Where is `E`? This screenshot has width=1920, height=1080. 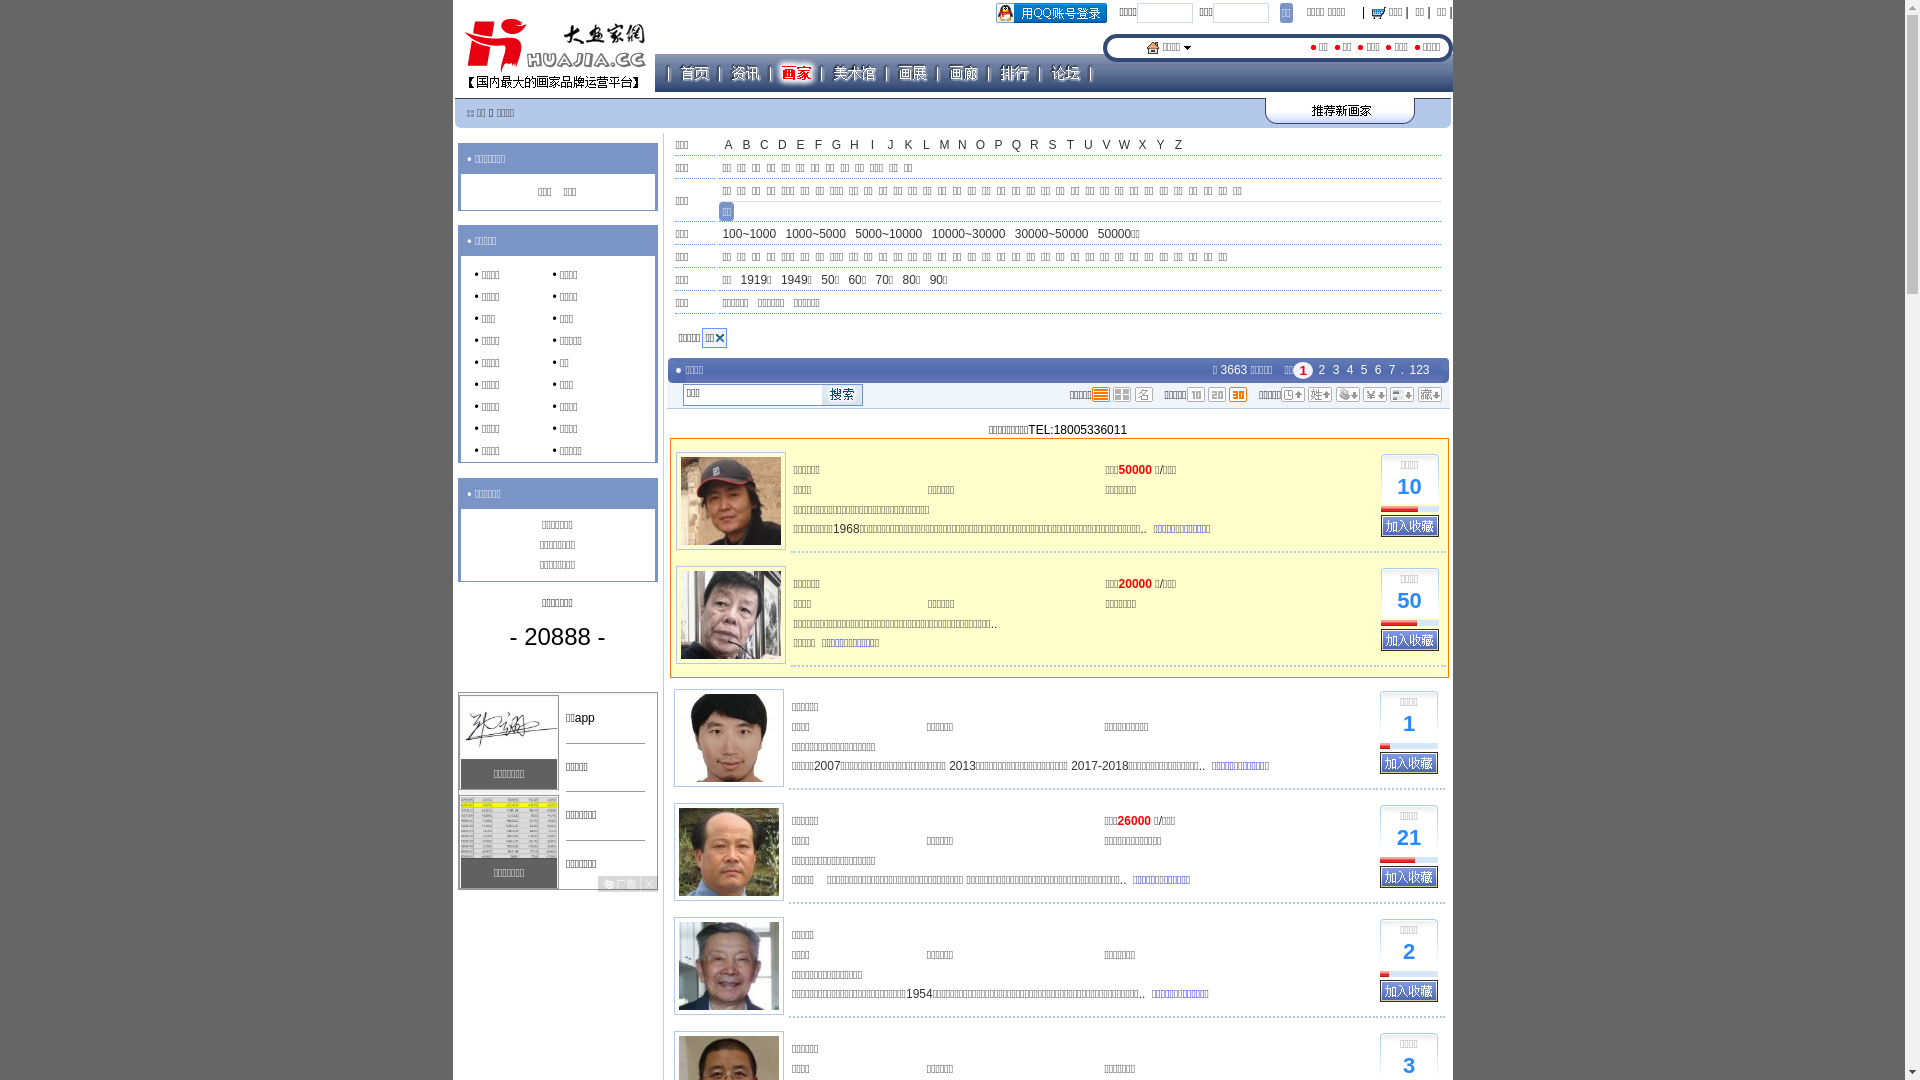 E is located at coordinates (800, 146).